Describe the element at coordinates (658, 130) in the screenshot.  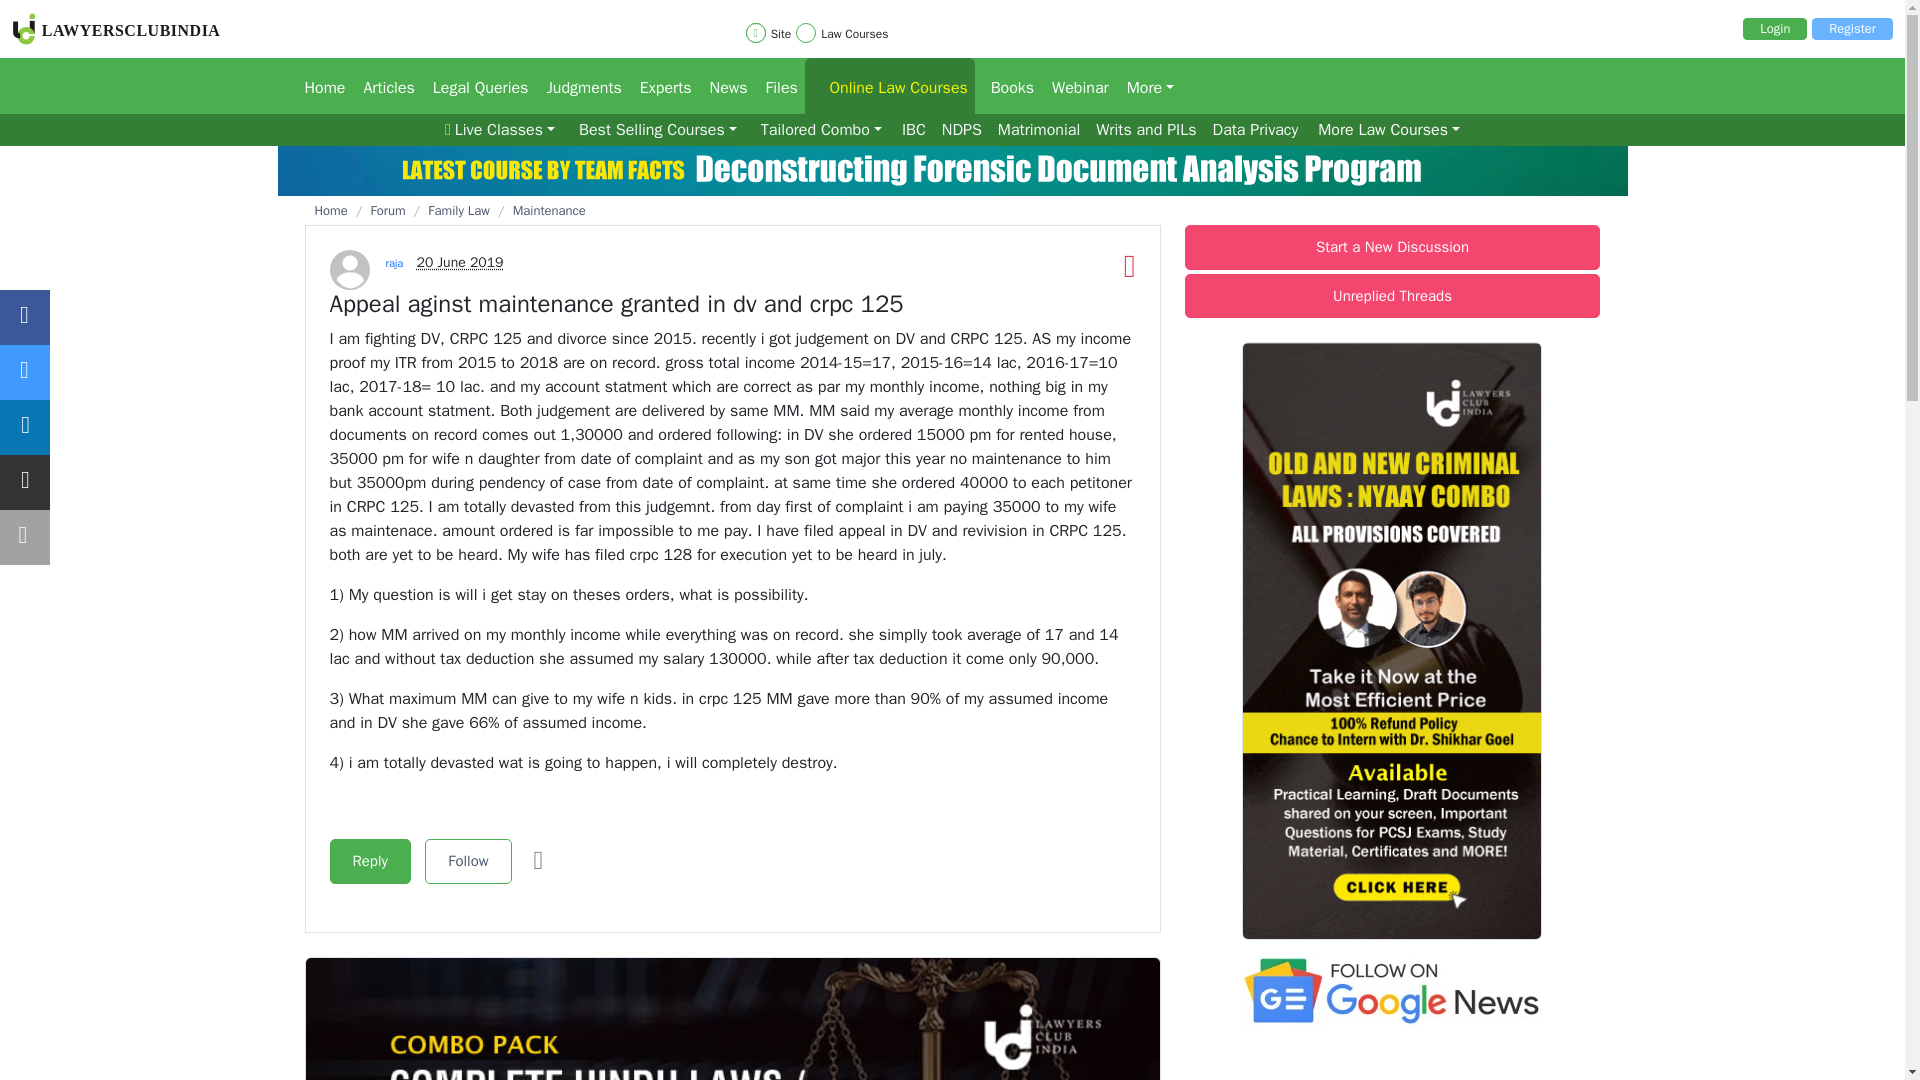
I see `Best Selling Courses` at that location.